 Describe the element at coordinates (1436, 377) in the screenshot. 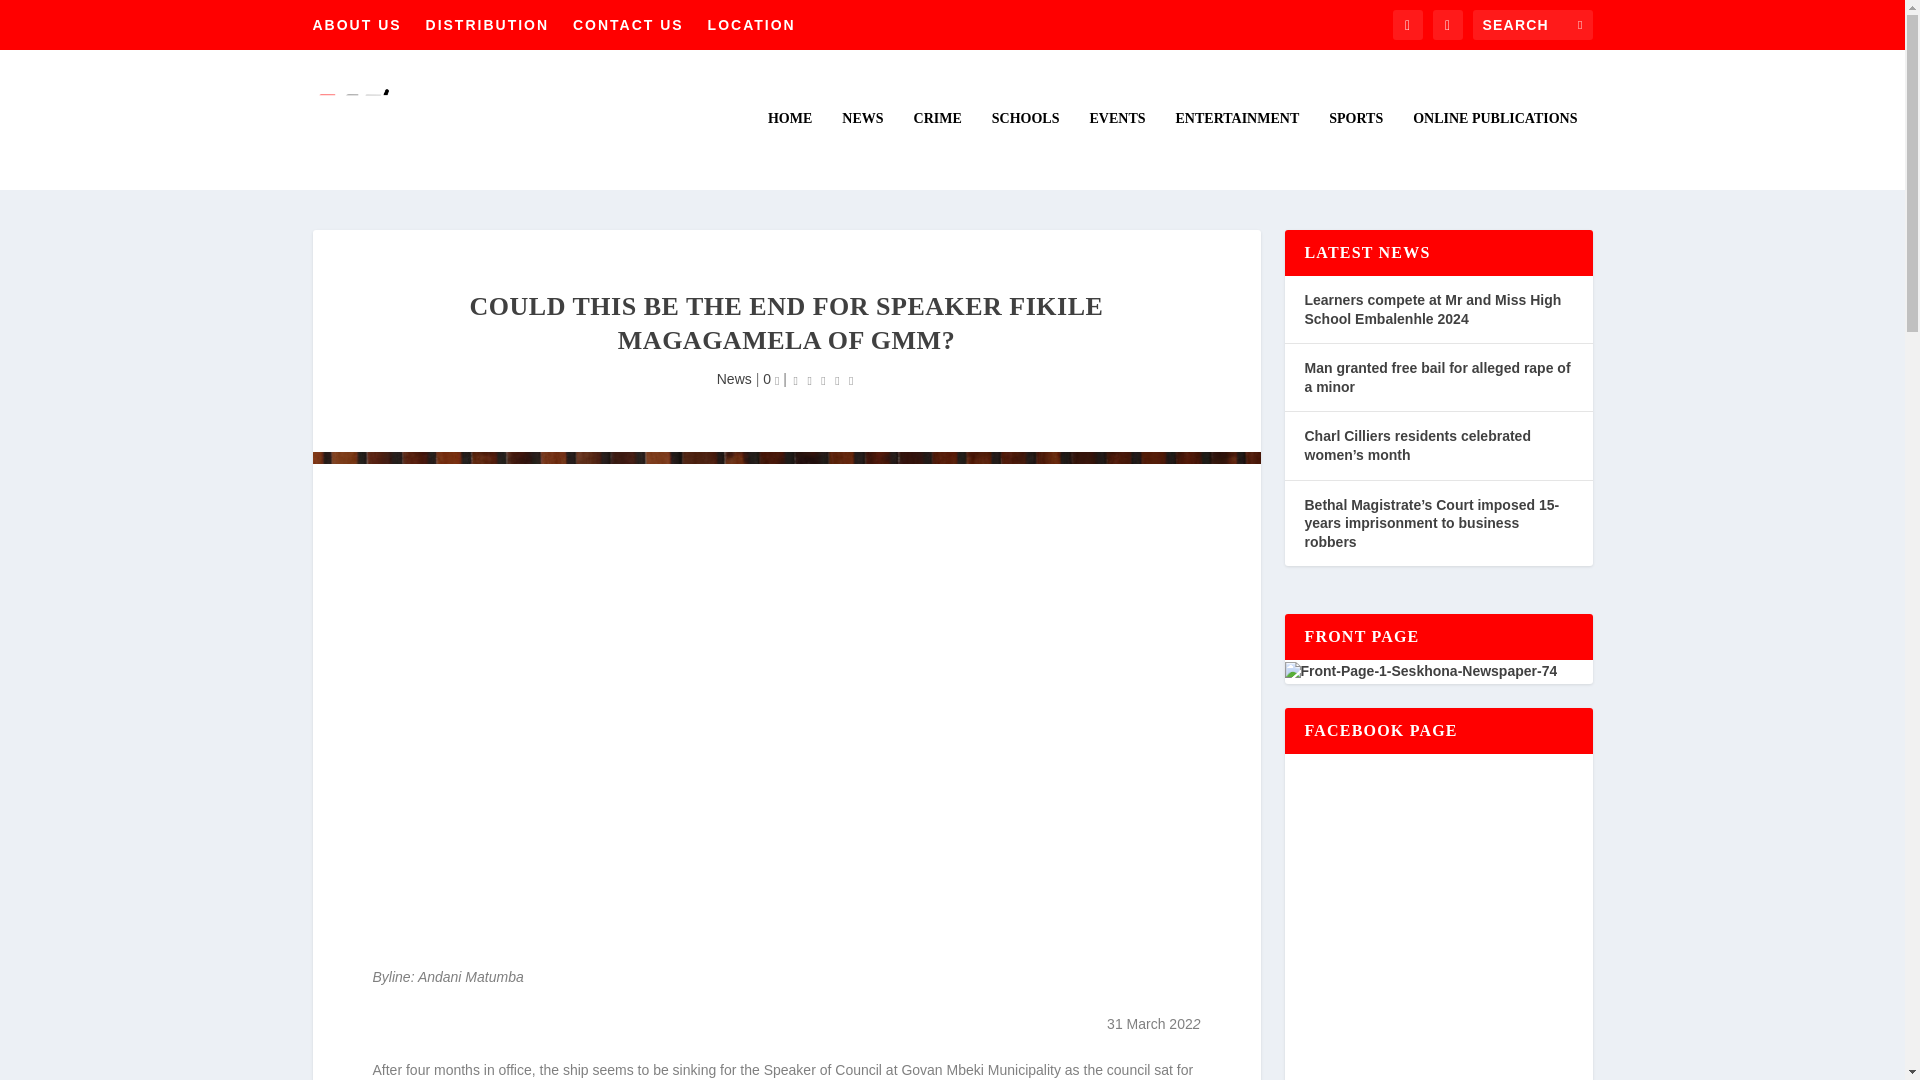

I see `Man granted free bail for alleged rape of a minor` at that location.